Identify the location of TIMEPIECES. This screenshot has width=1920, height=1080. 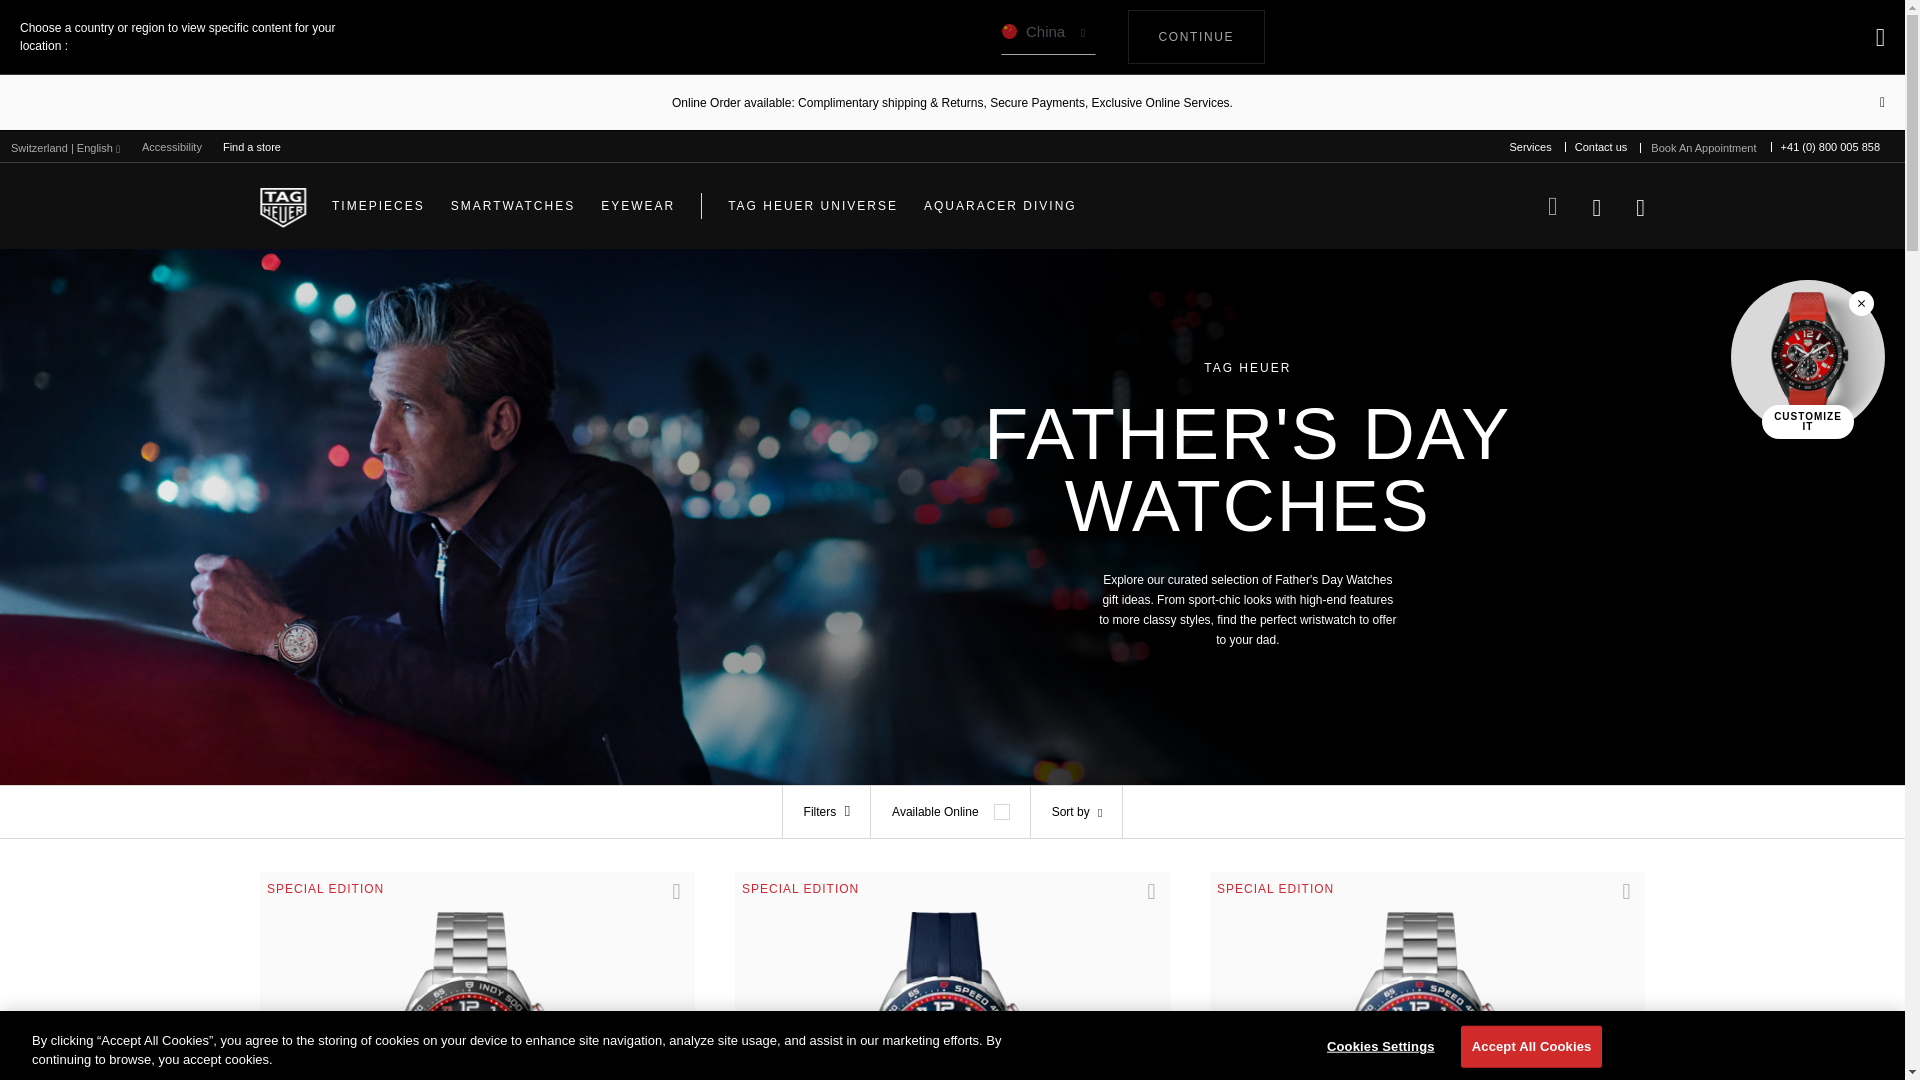
(668, 901).